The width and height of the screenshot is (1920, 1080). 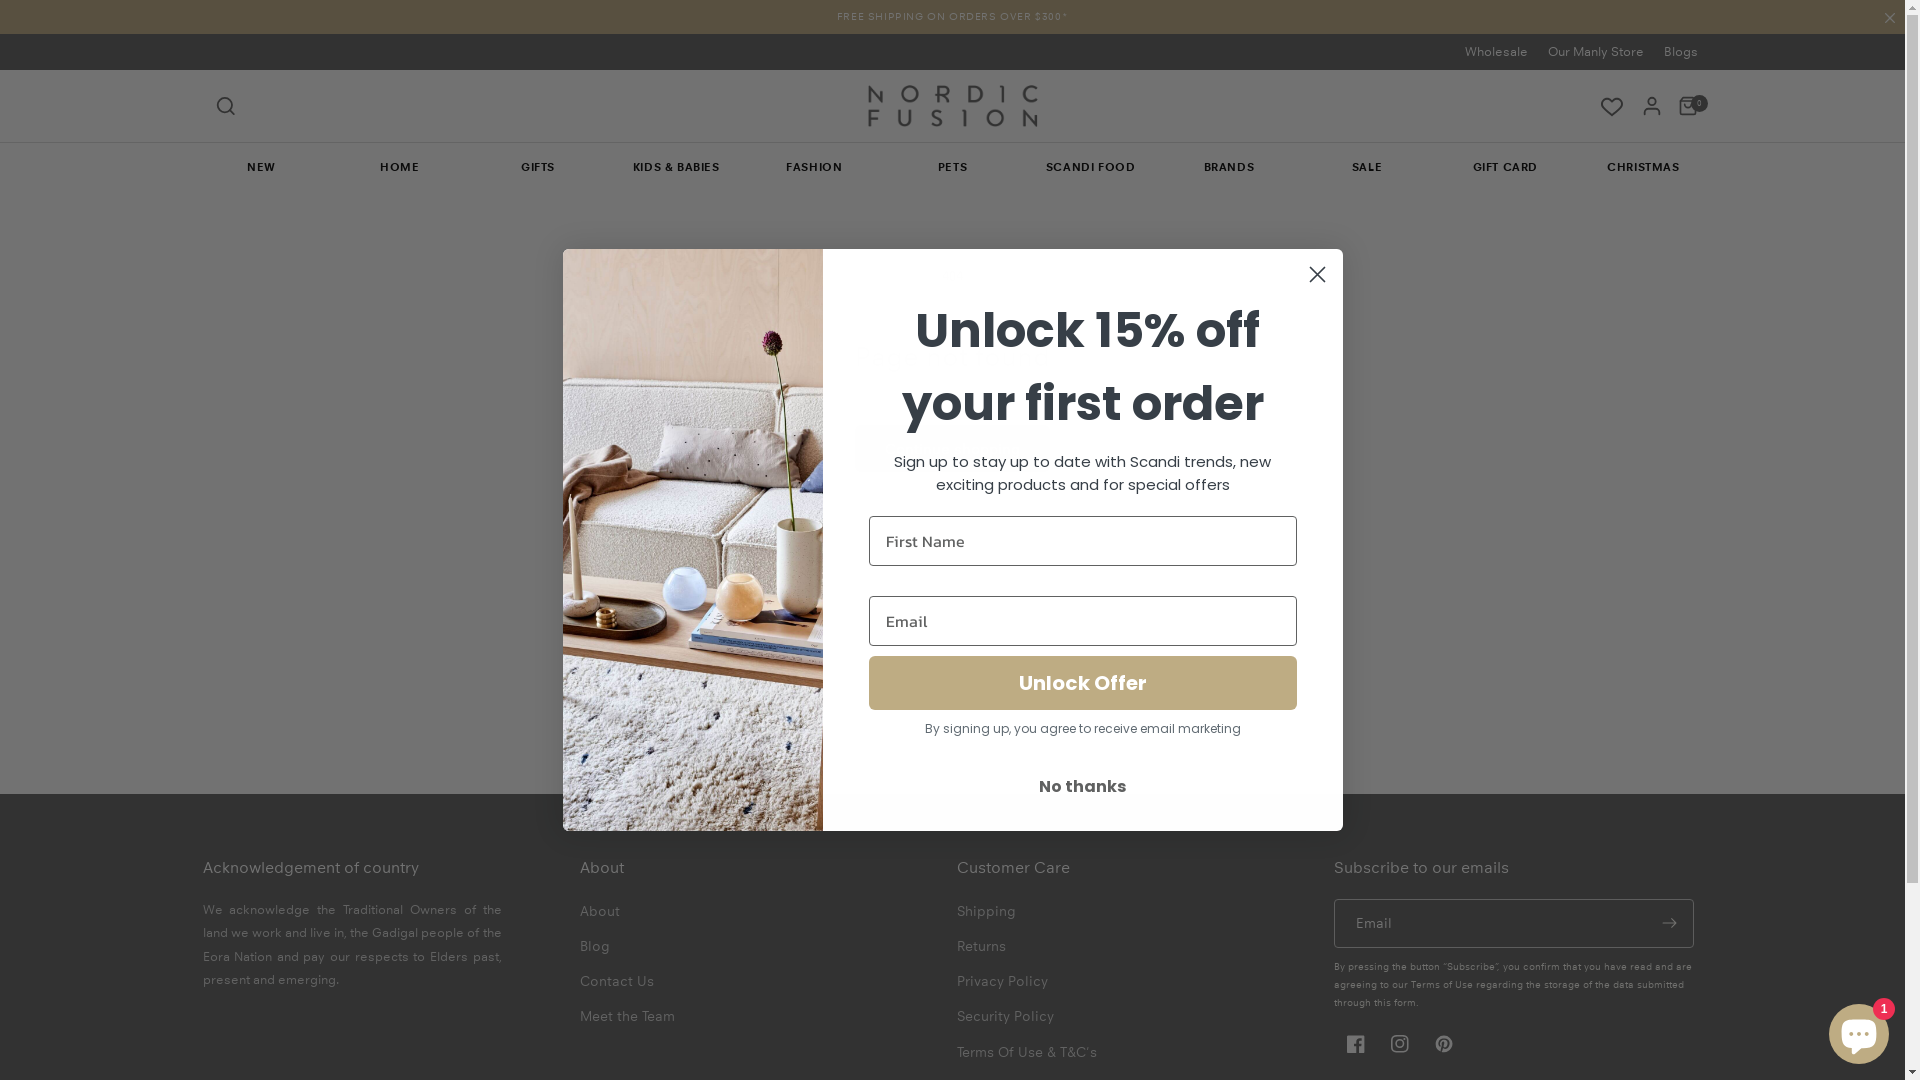 What do you see at coordinates (595, 946) in the screenshot?
I see `Blog` at bounding box center [595, 946].